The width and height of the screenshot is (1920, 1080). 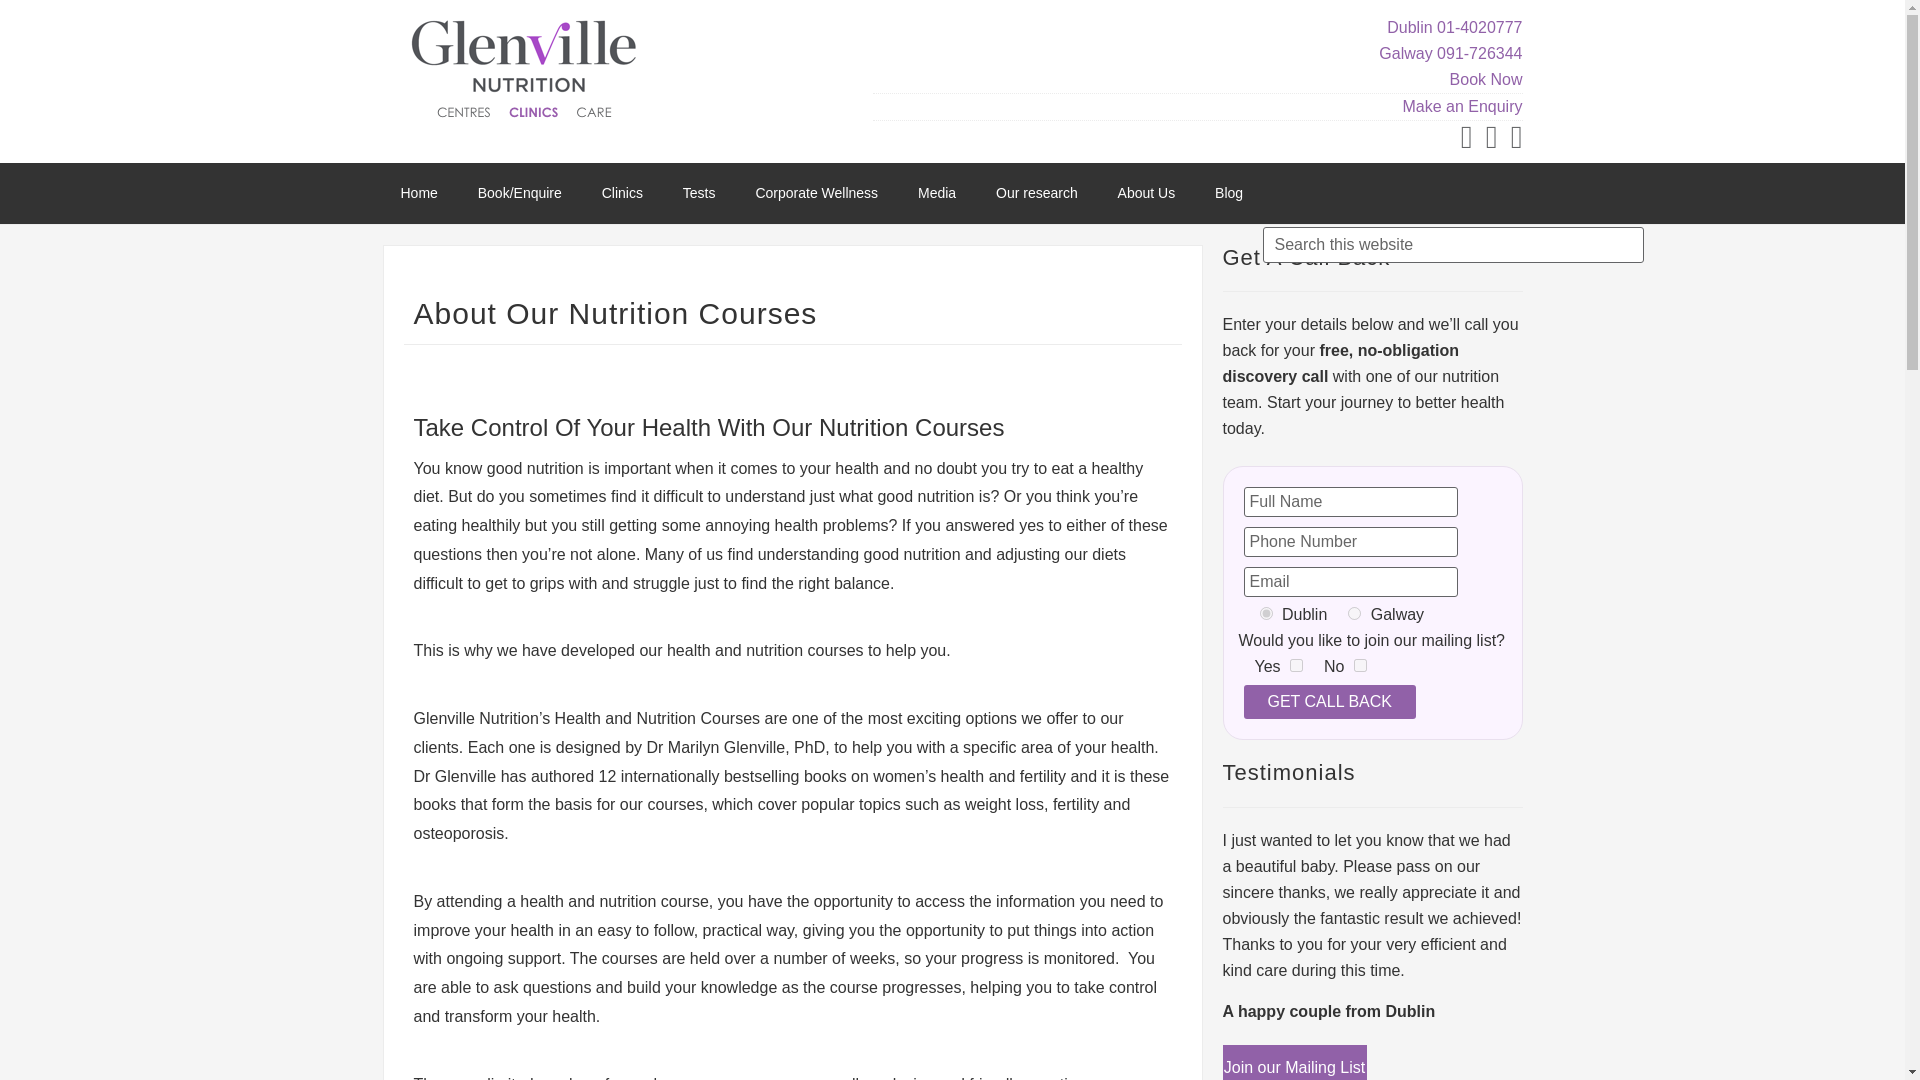 What do you see at coordinates (1330, 702) in the screenshot?
I see `GET CALL BACK` at bounding box center [1330, 702].